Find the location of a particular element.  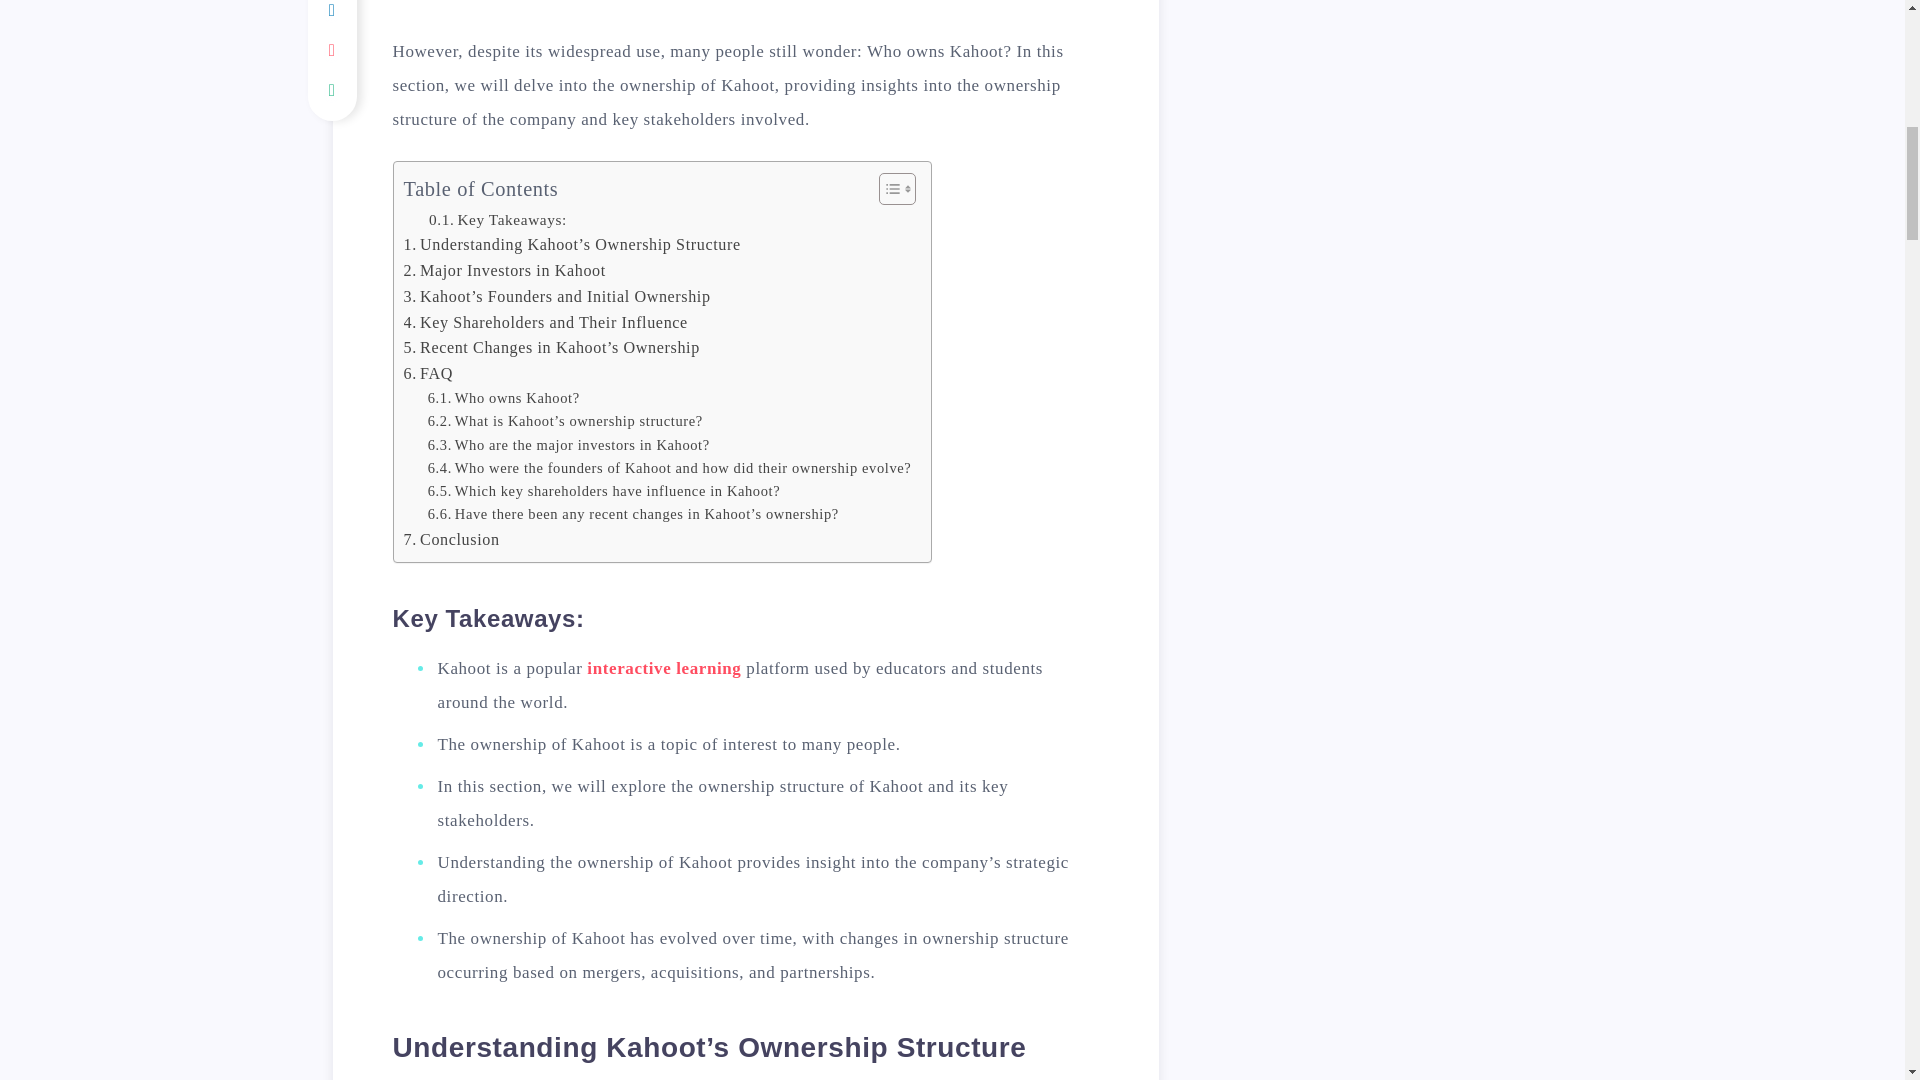

Who are the major investors in Kahoot? is located at coordinates (569, 445).